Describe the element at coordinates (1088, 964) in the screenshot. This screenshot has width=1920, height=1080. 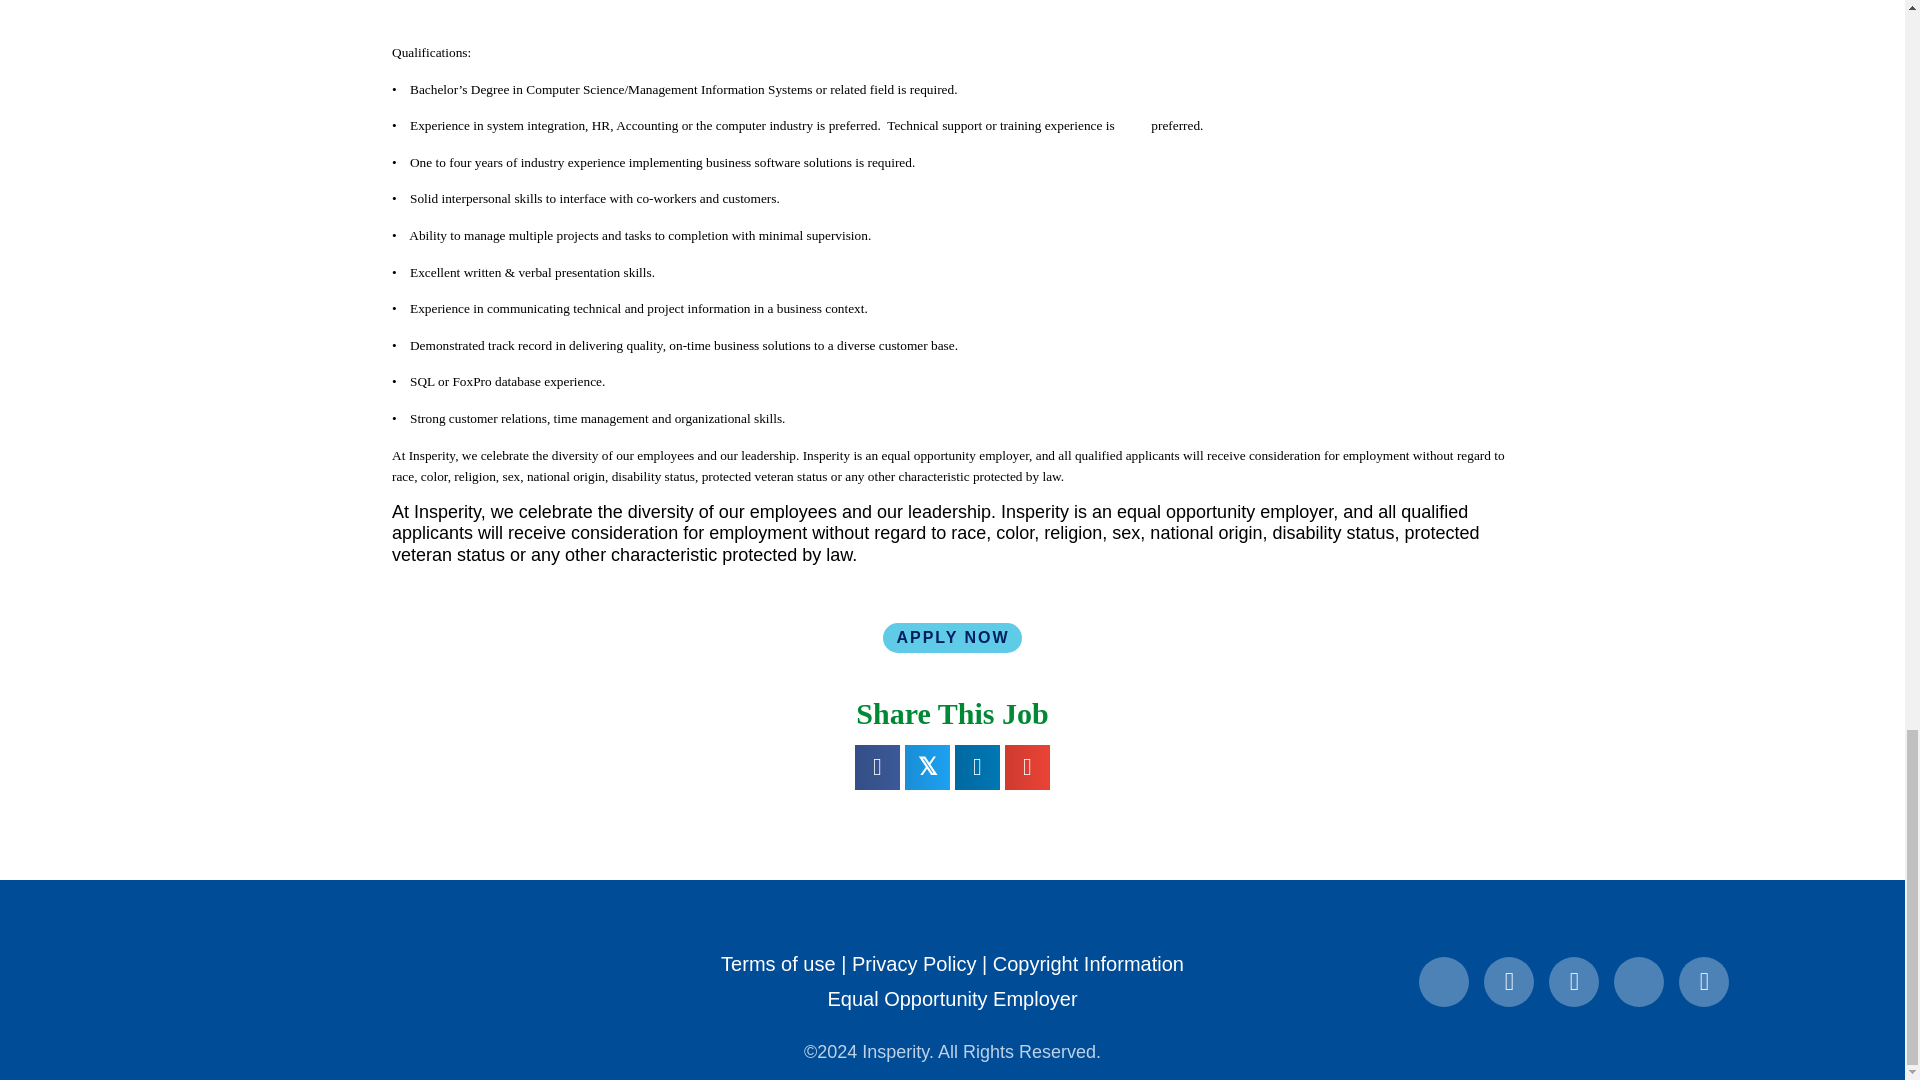
I see `Copyright Information` at that location.